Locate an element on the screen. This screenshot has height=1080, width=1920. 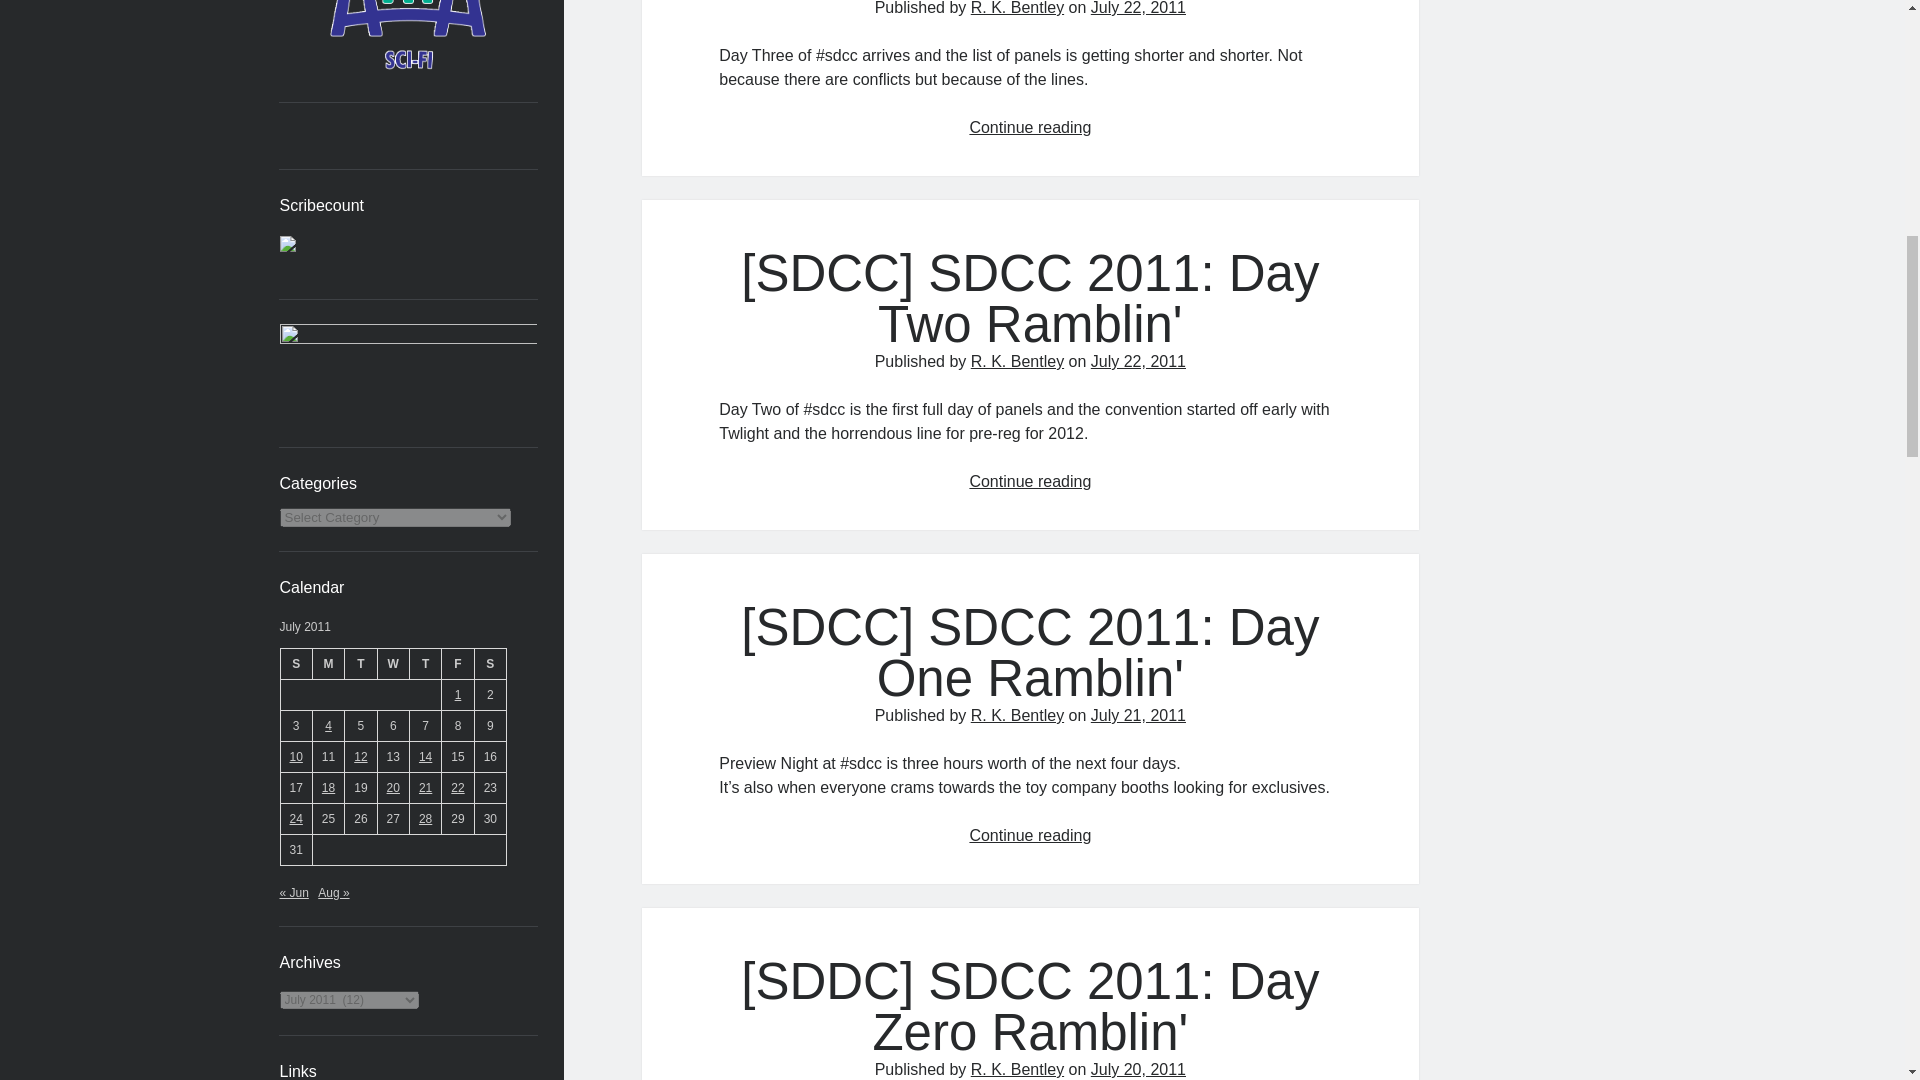
20 is located at coordinates (393, 787).